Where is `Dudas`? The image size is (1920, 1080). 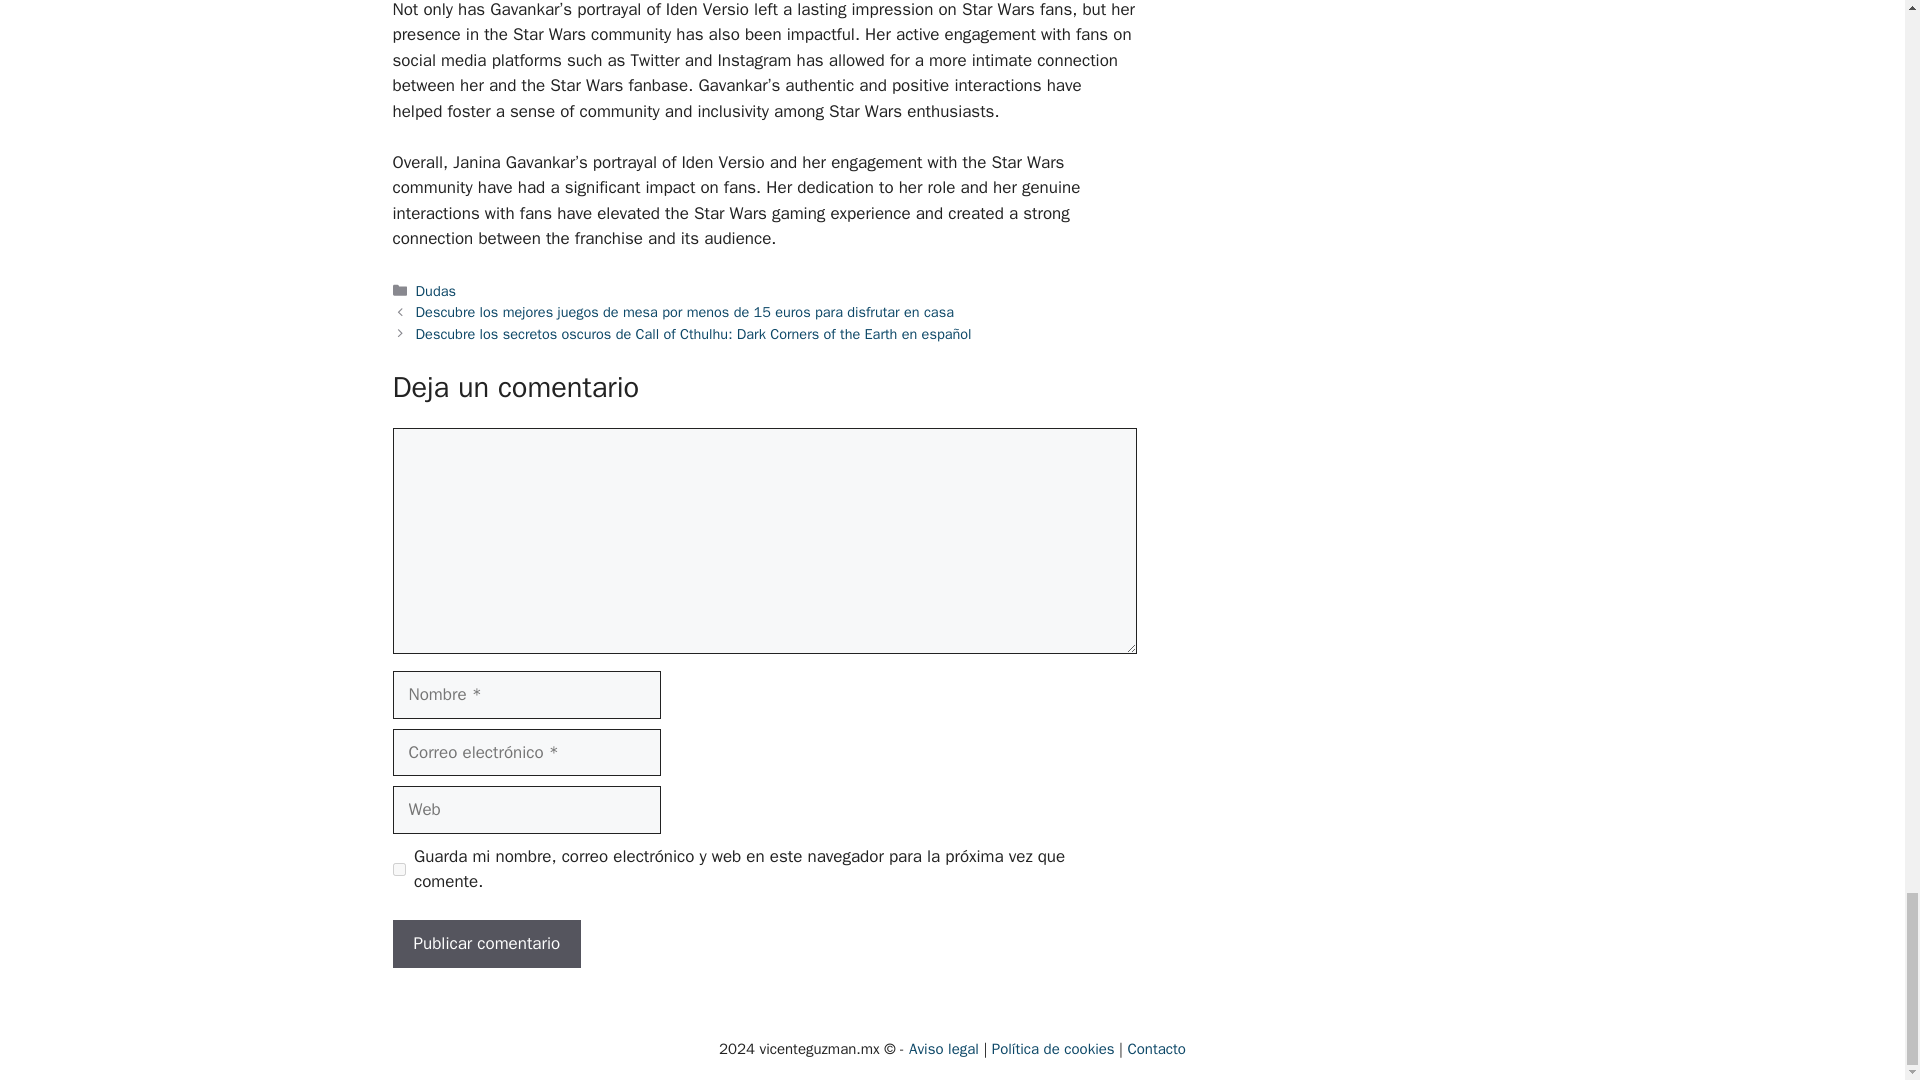 Dudas is located at coordinates (436, 290).